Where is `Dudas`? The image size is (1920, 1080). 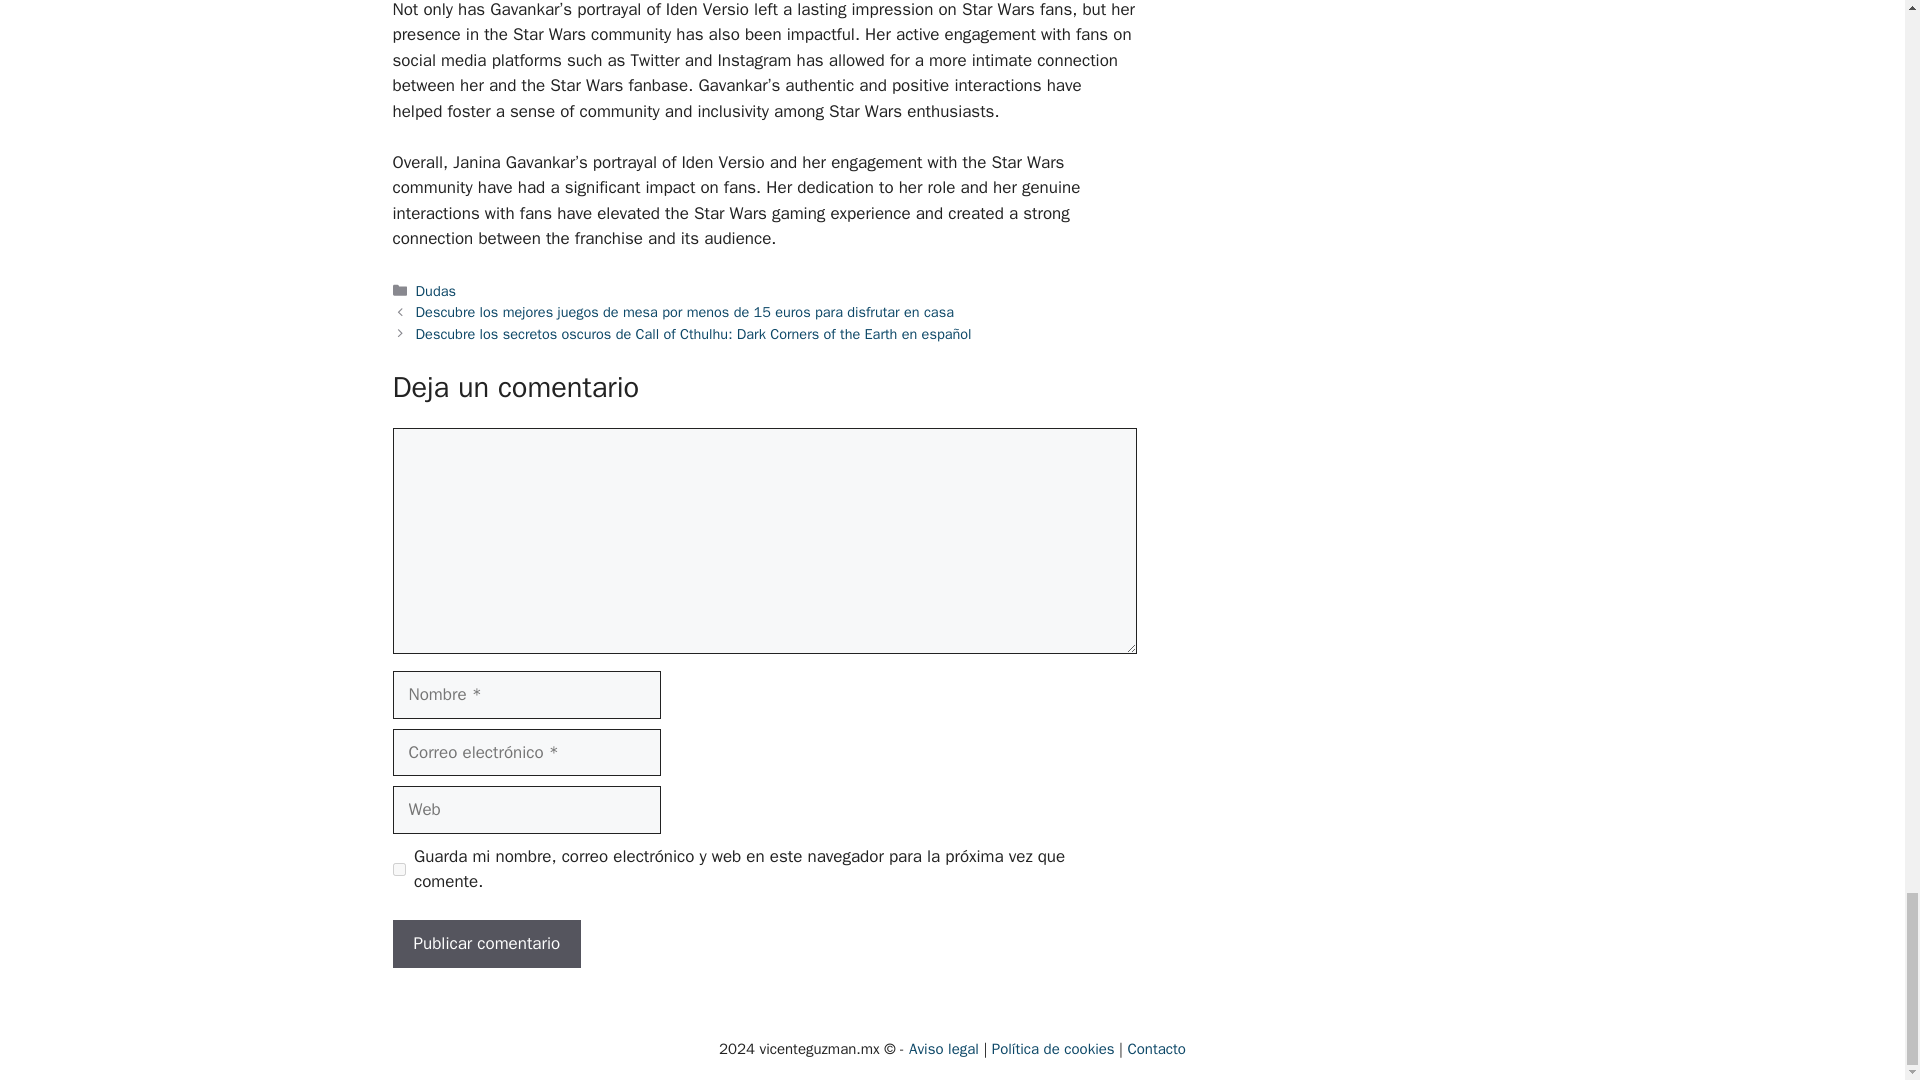 Dudas is located at coordinates (436, 290).